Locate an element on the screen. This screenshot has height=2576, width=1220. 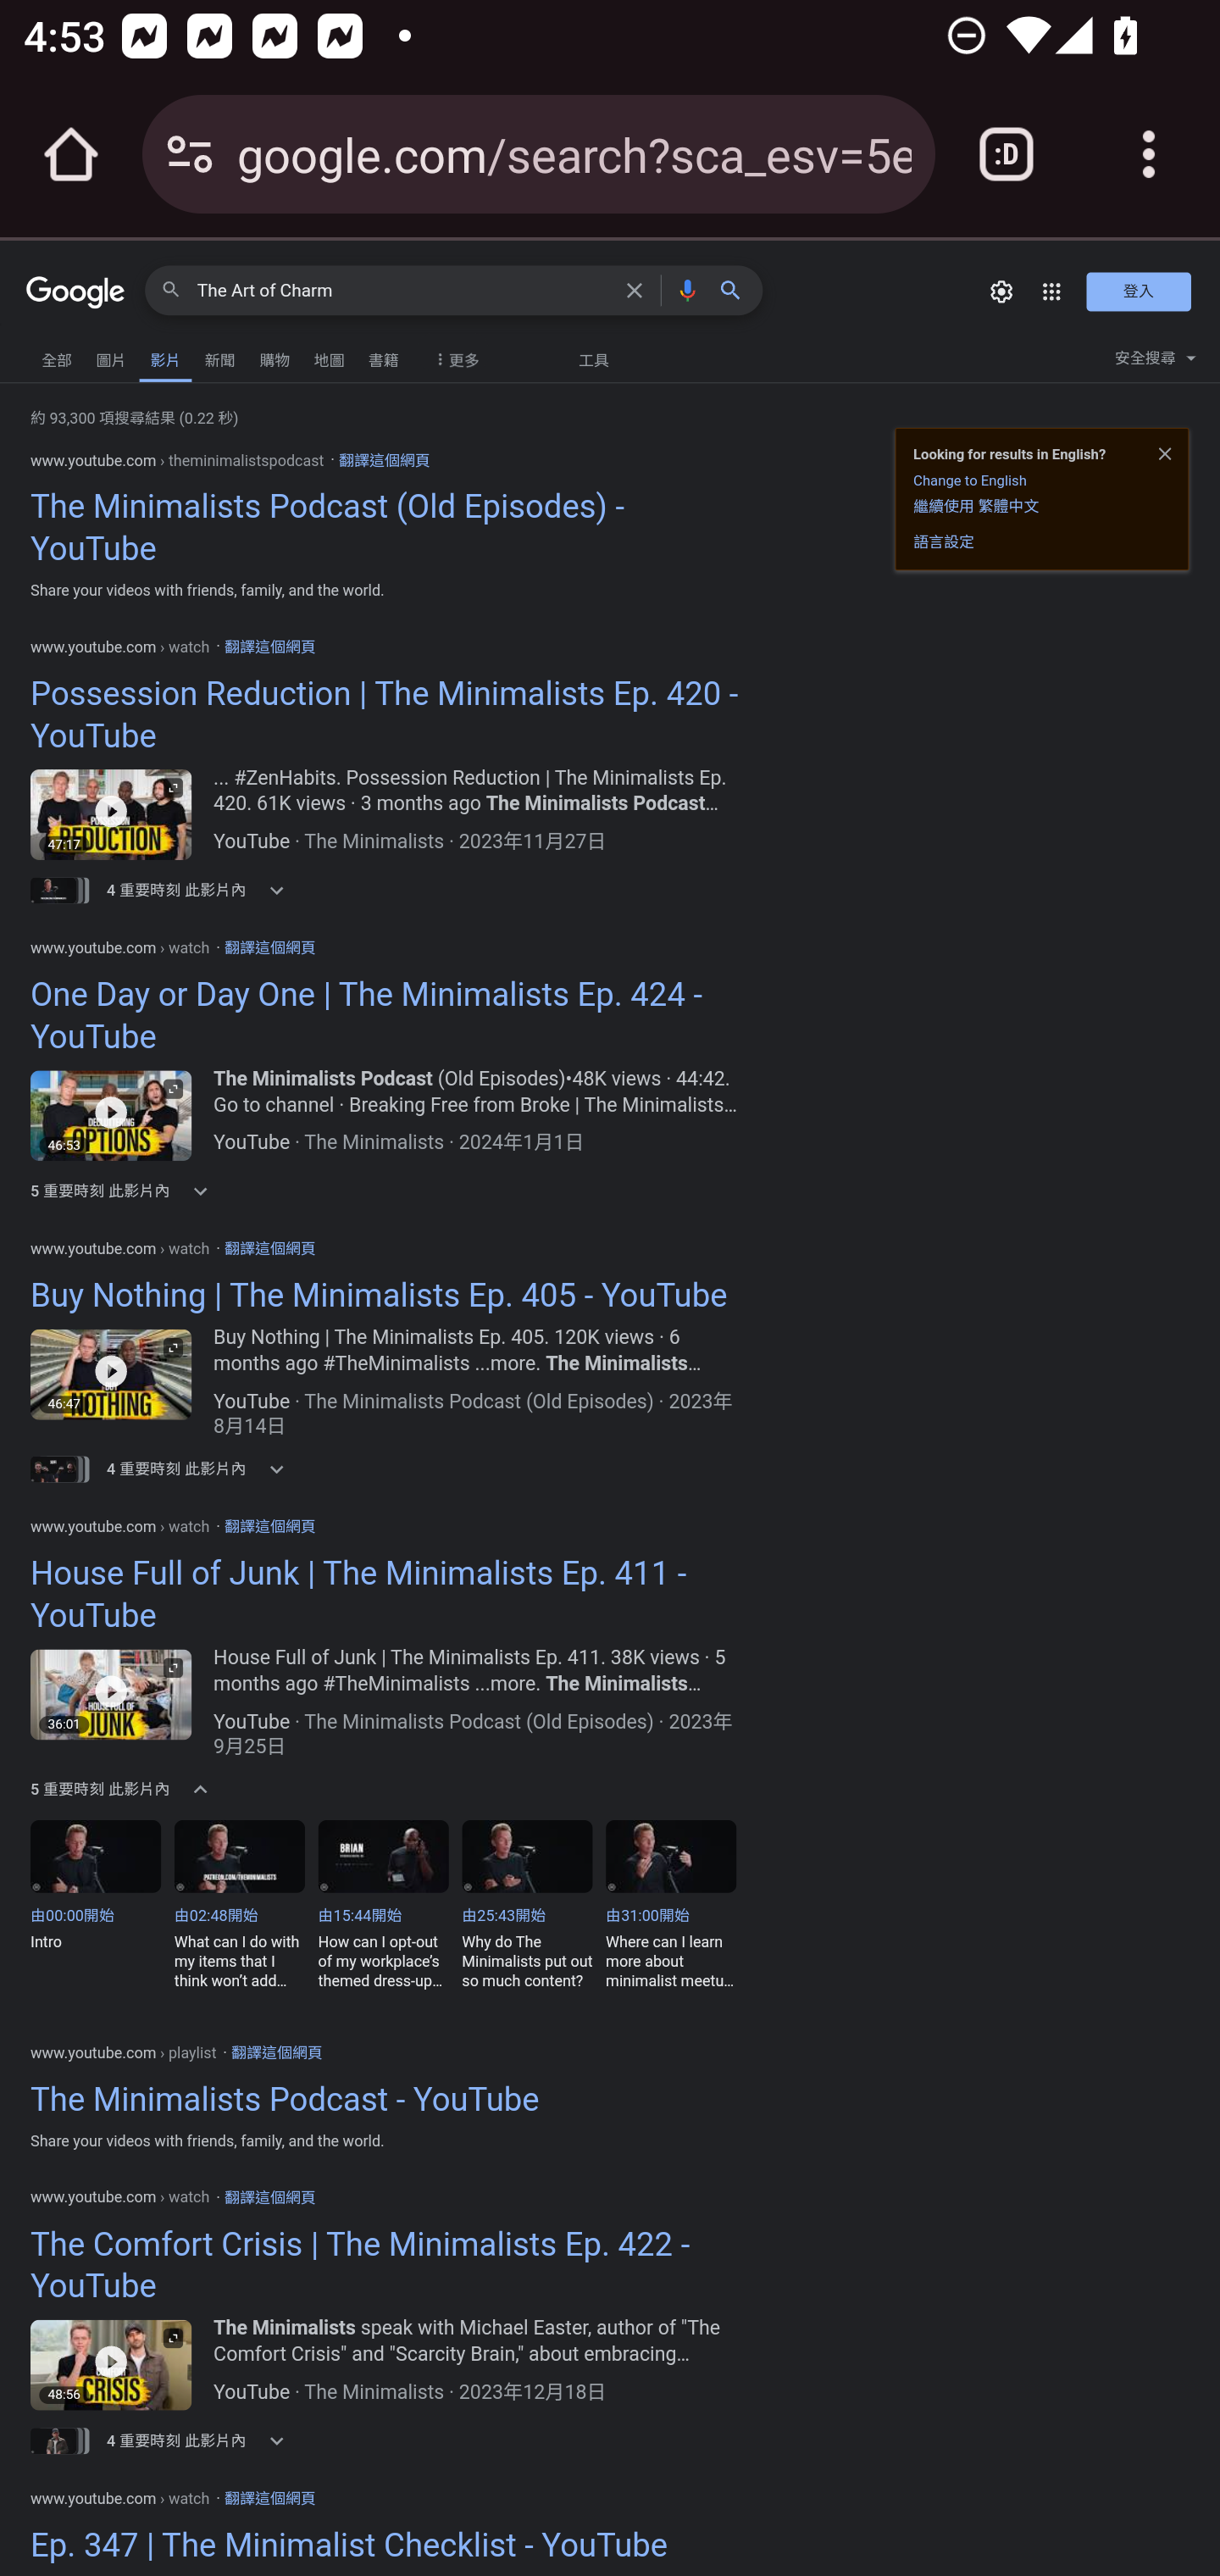
5 重要時刻  此影片內 is located at coordinates (205, 1789).